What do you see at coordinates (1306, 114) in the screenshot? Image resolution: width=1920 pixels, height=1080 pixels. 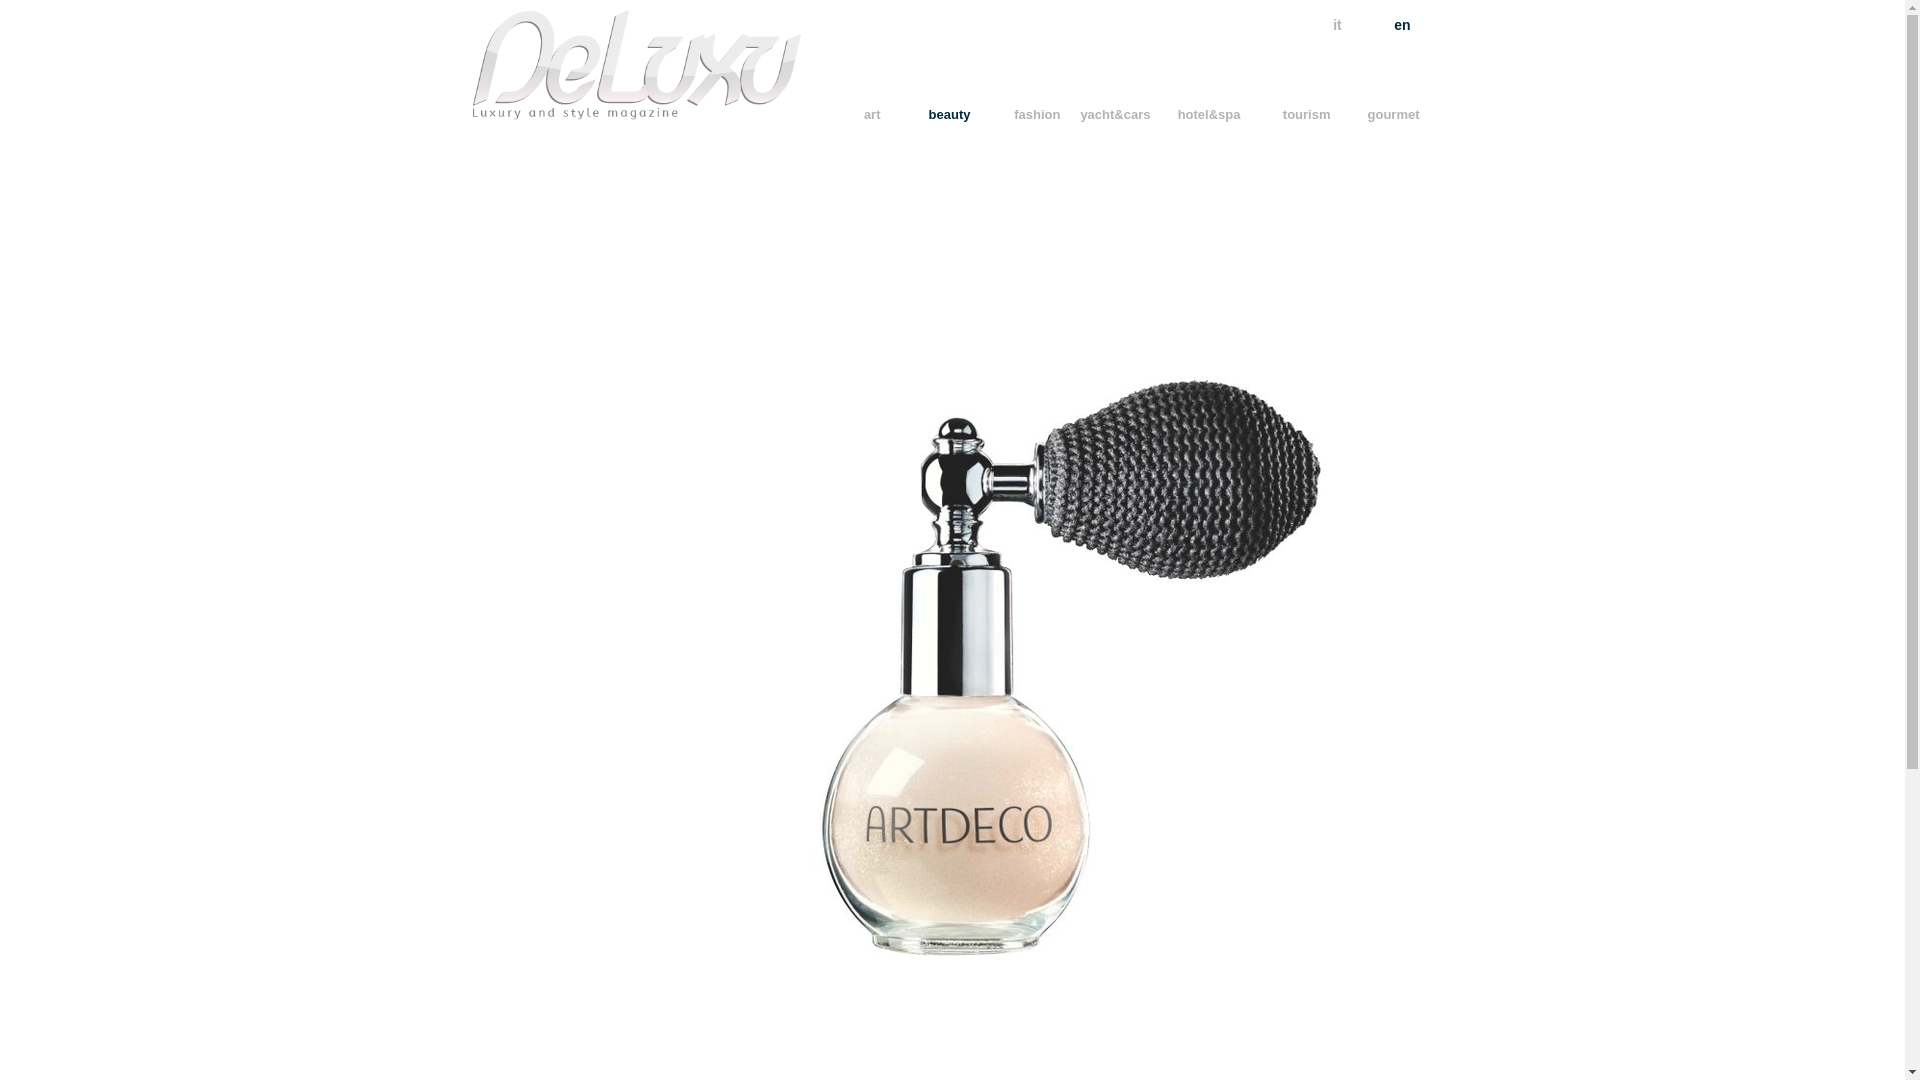 I see `tourism` at bounding box center [1306, 114].